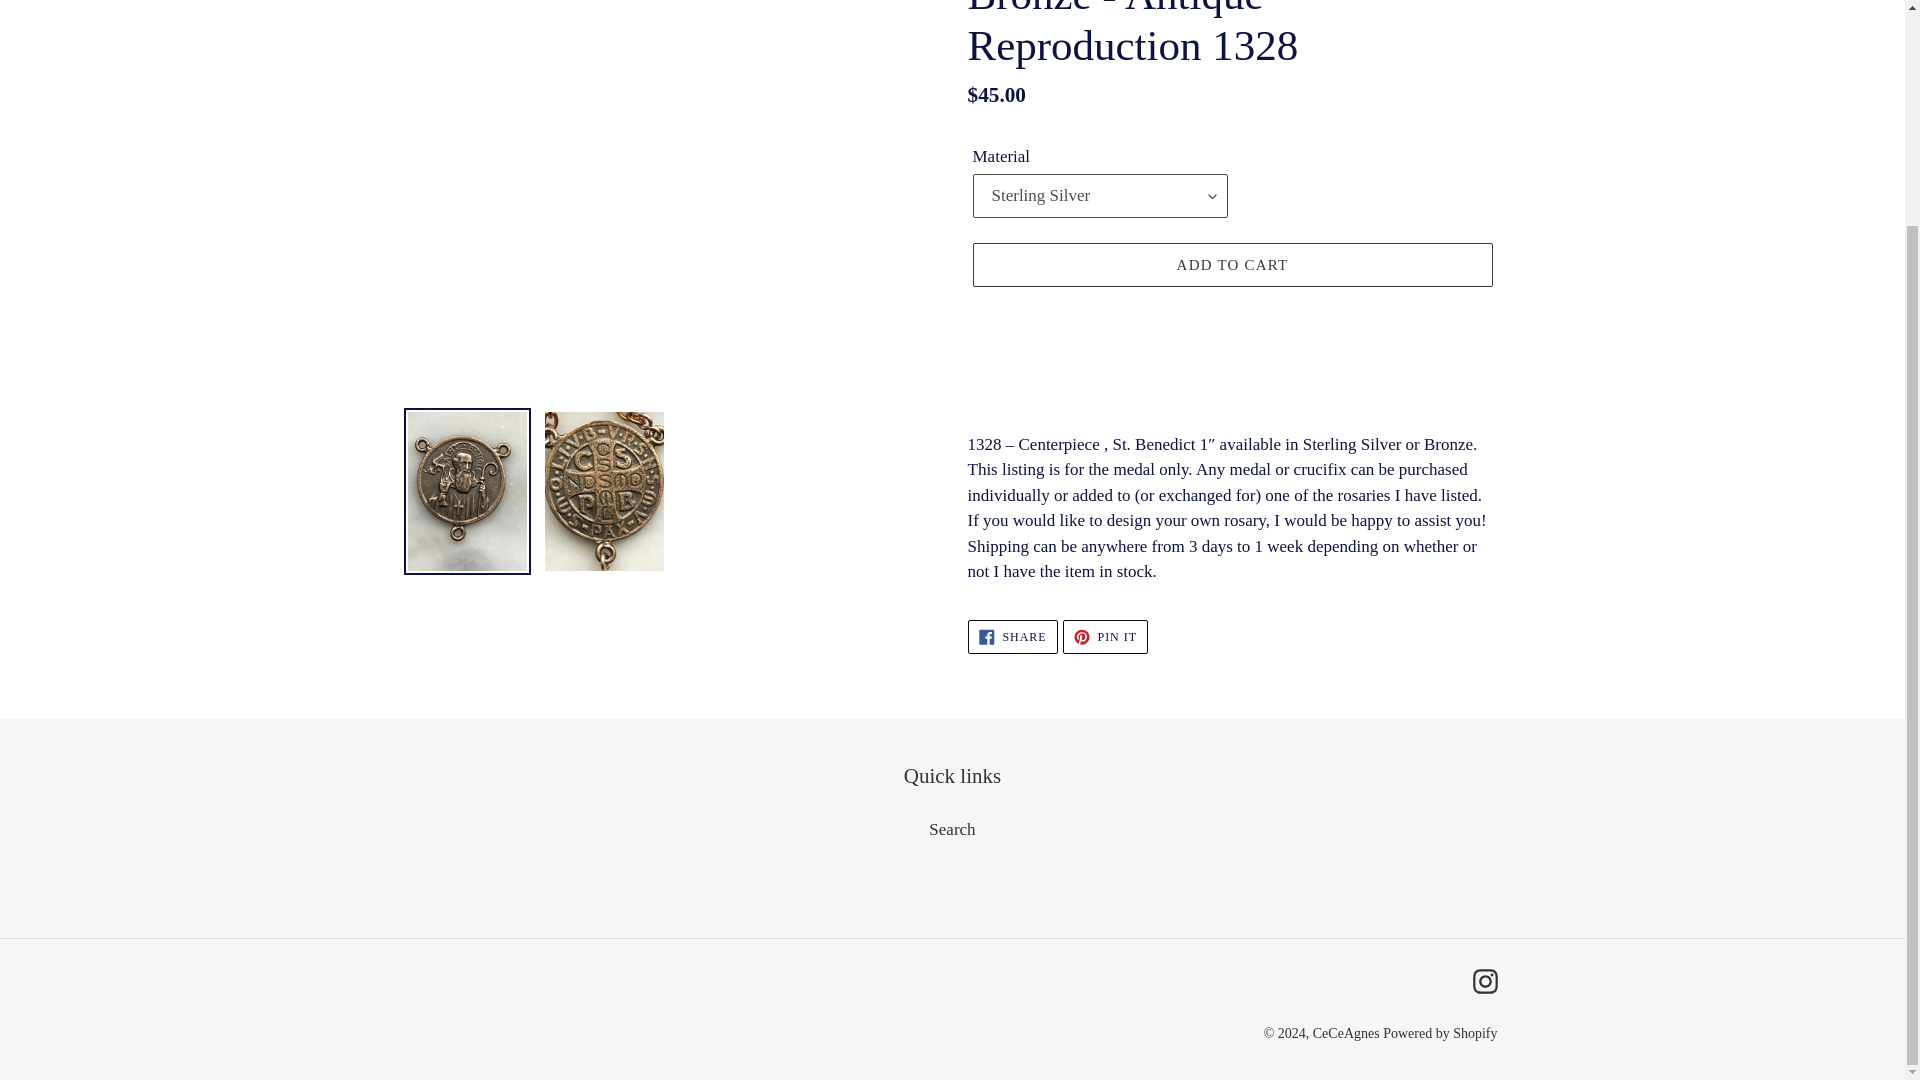  I want to click on CeCeAgnes, so click(1348, 1034).